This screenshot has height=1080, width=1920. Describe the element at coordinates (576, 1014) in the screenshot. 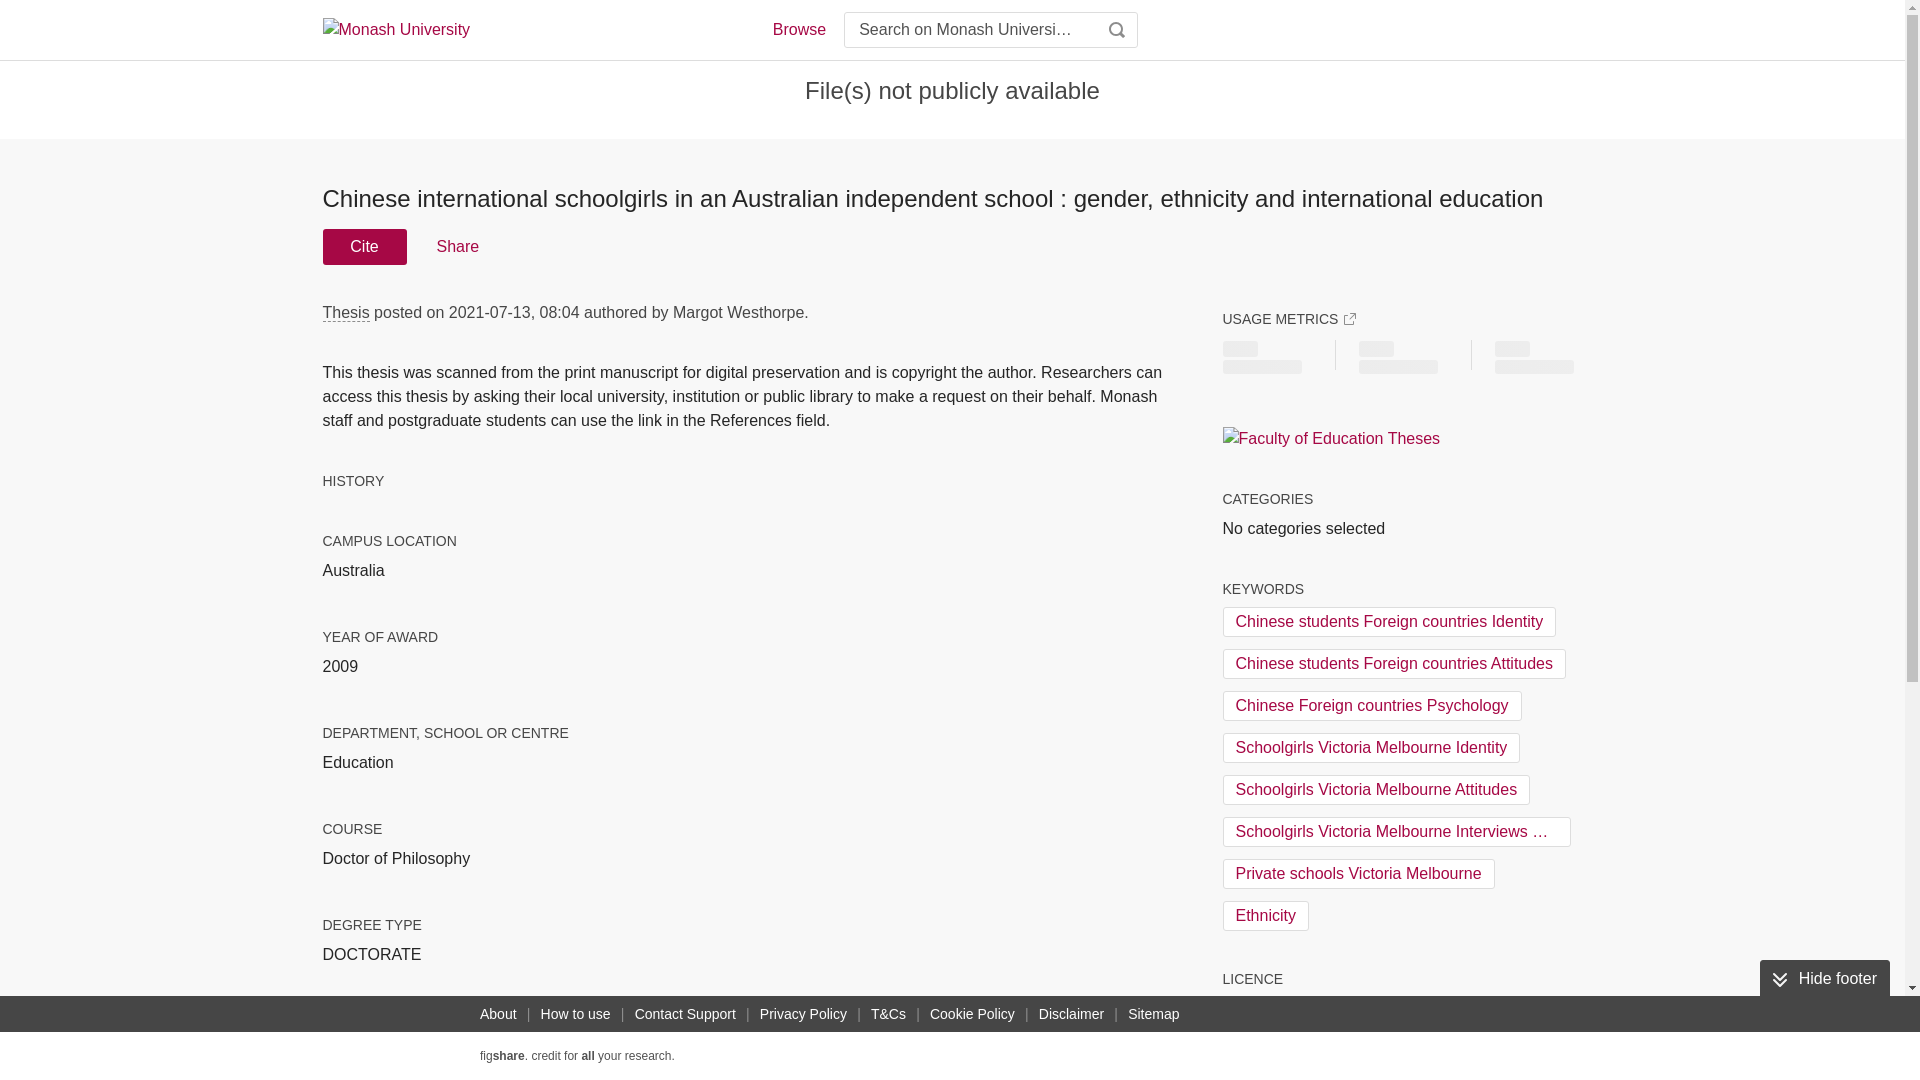

I see `How to use` at that location.